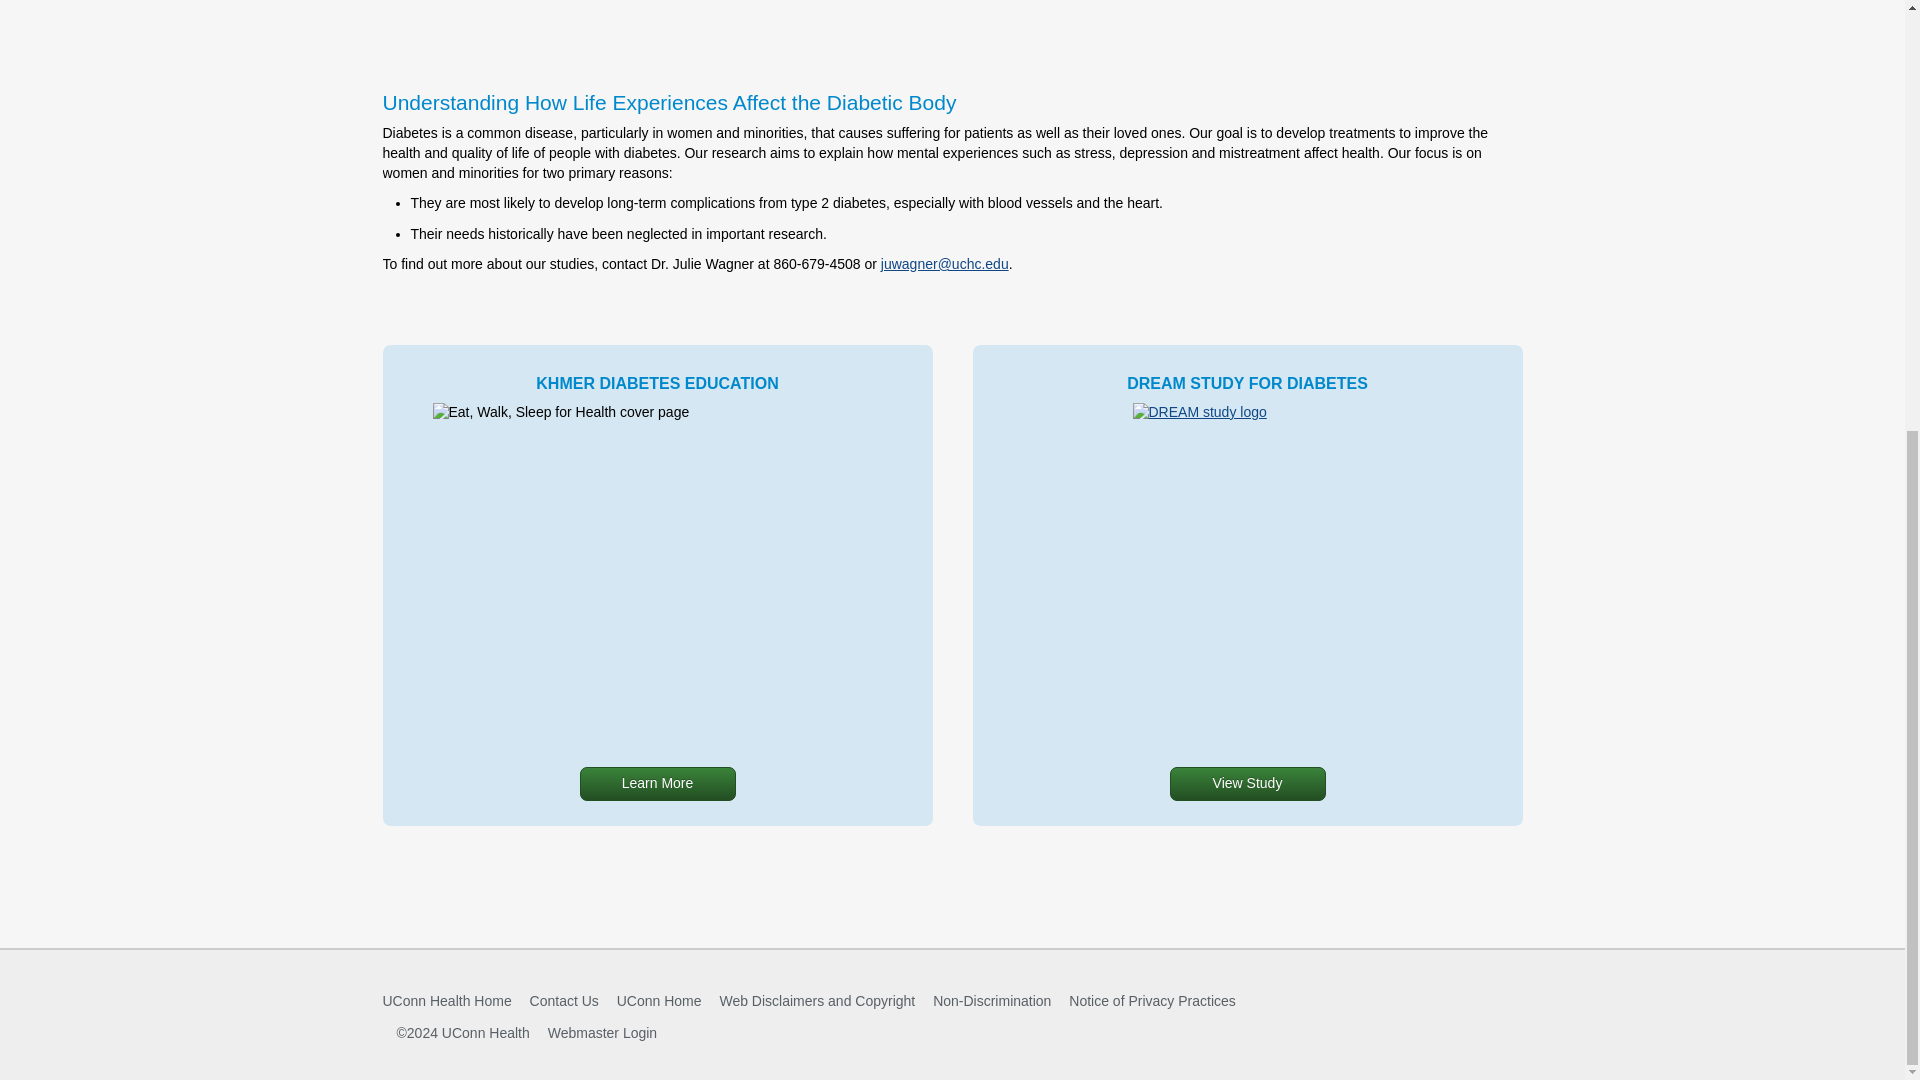 The width and height of the screenshot is (1920, 1080). What do you see at coordinates (992, 1000) in the screenshot?
I see `Non-Discrimination` at bounding box center [992, 1000].